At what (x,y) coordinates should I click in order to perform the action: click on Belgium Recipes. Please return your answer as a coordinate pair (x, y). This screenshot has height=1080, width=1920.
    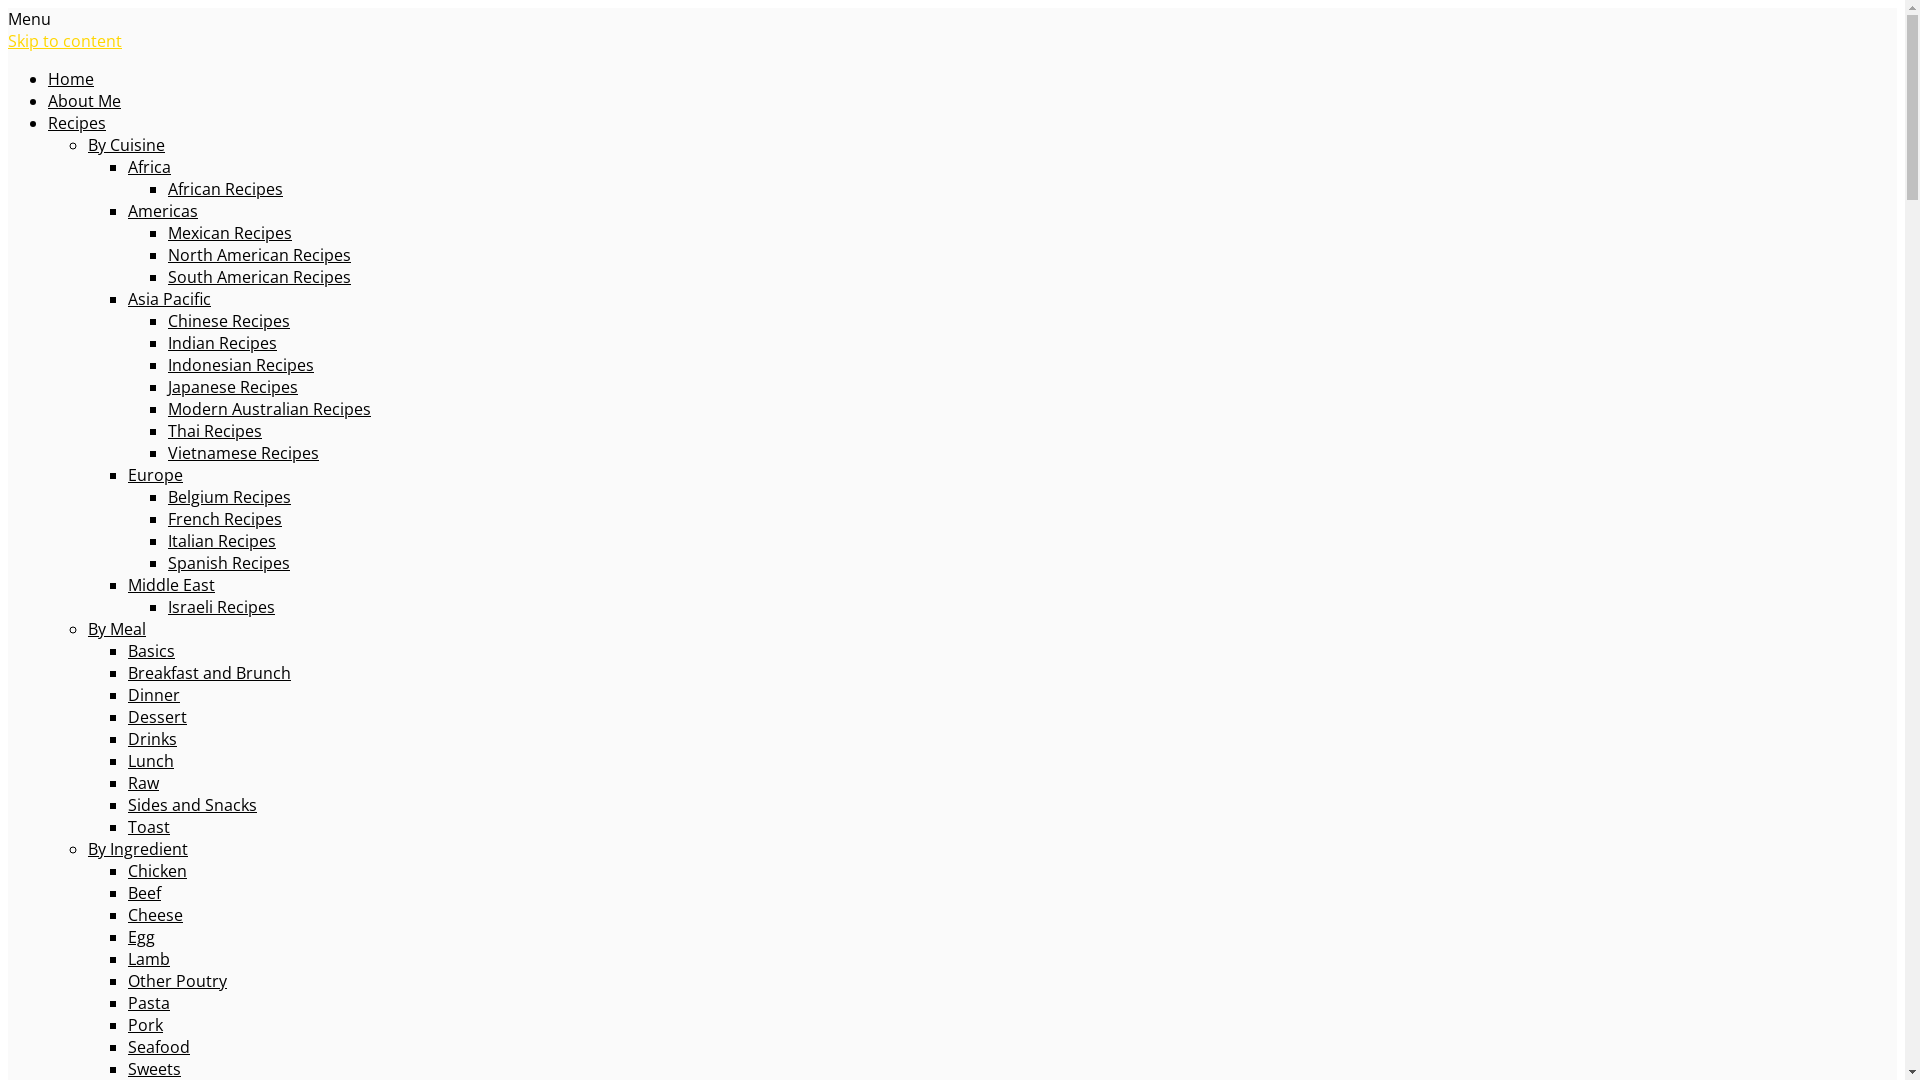
    Looking at the image, I should click on (230, 497).